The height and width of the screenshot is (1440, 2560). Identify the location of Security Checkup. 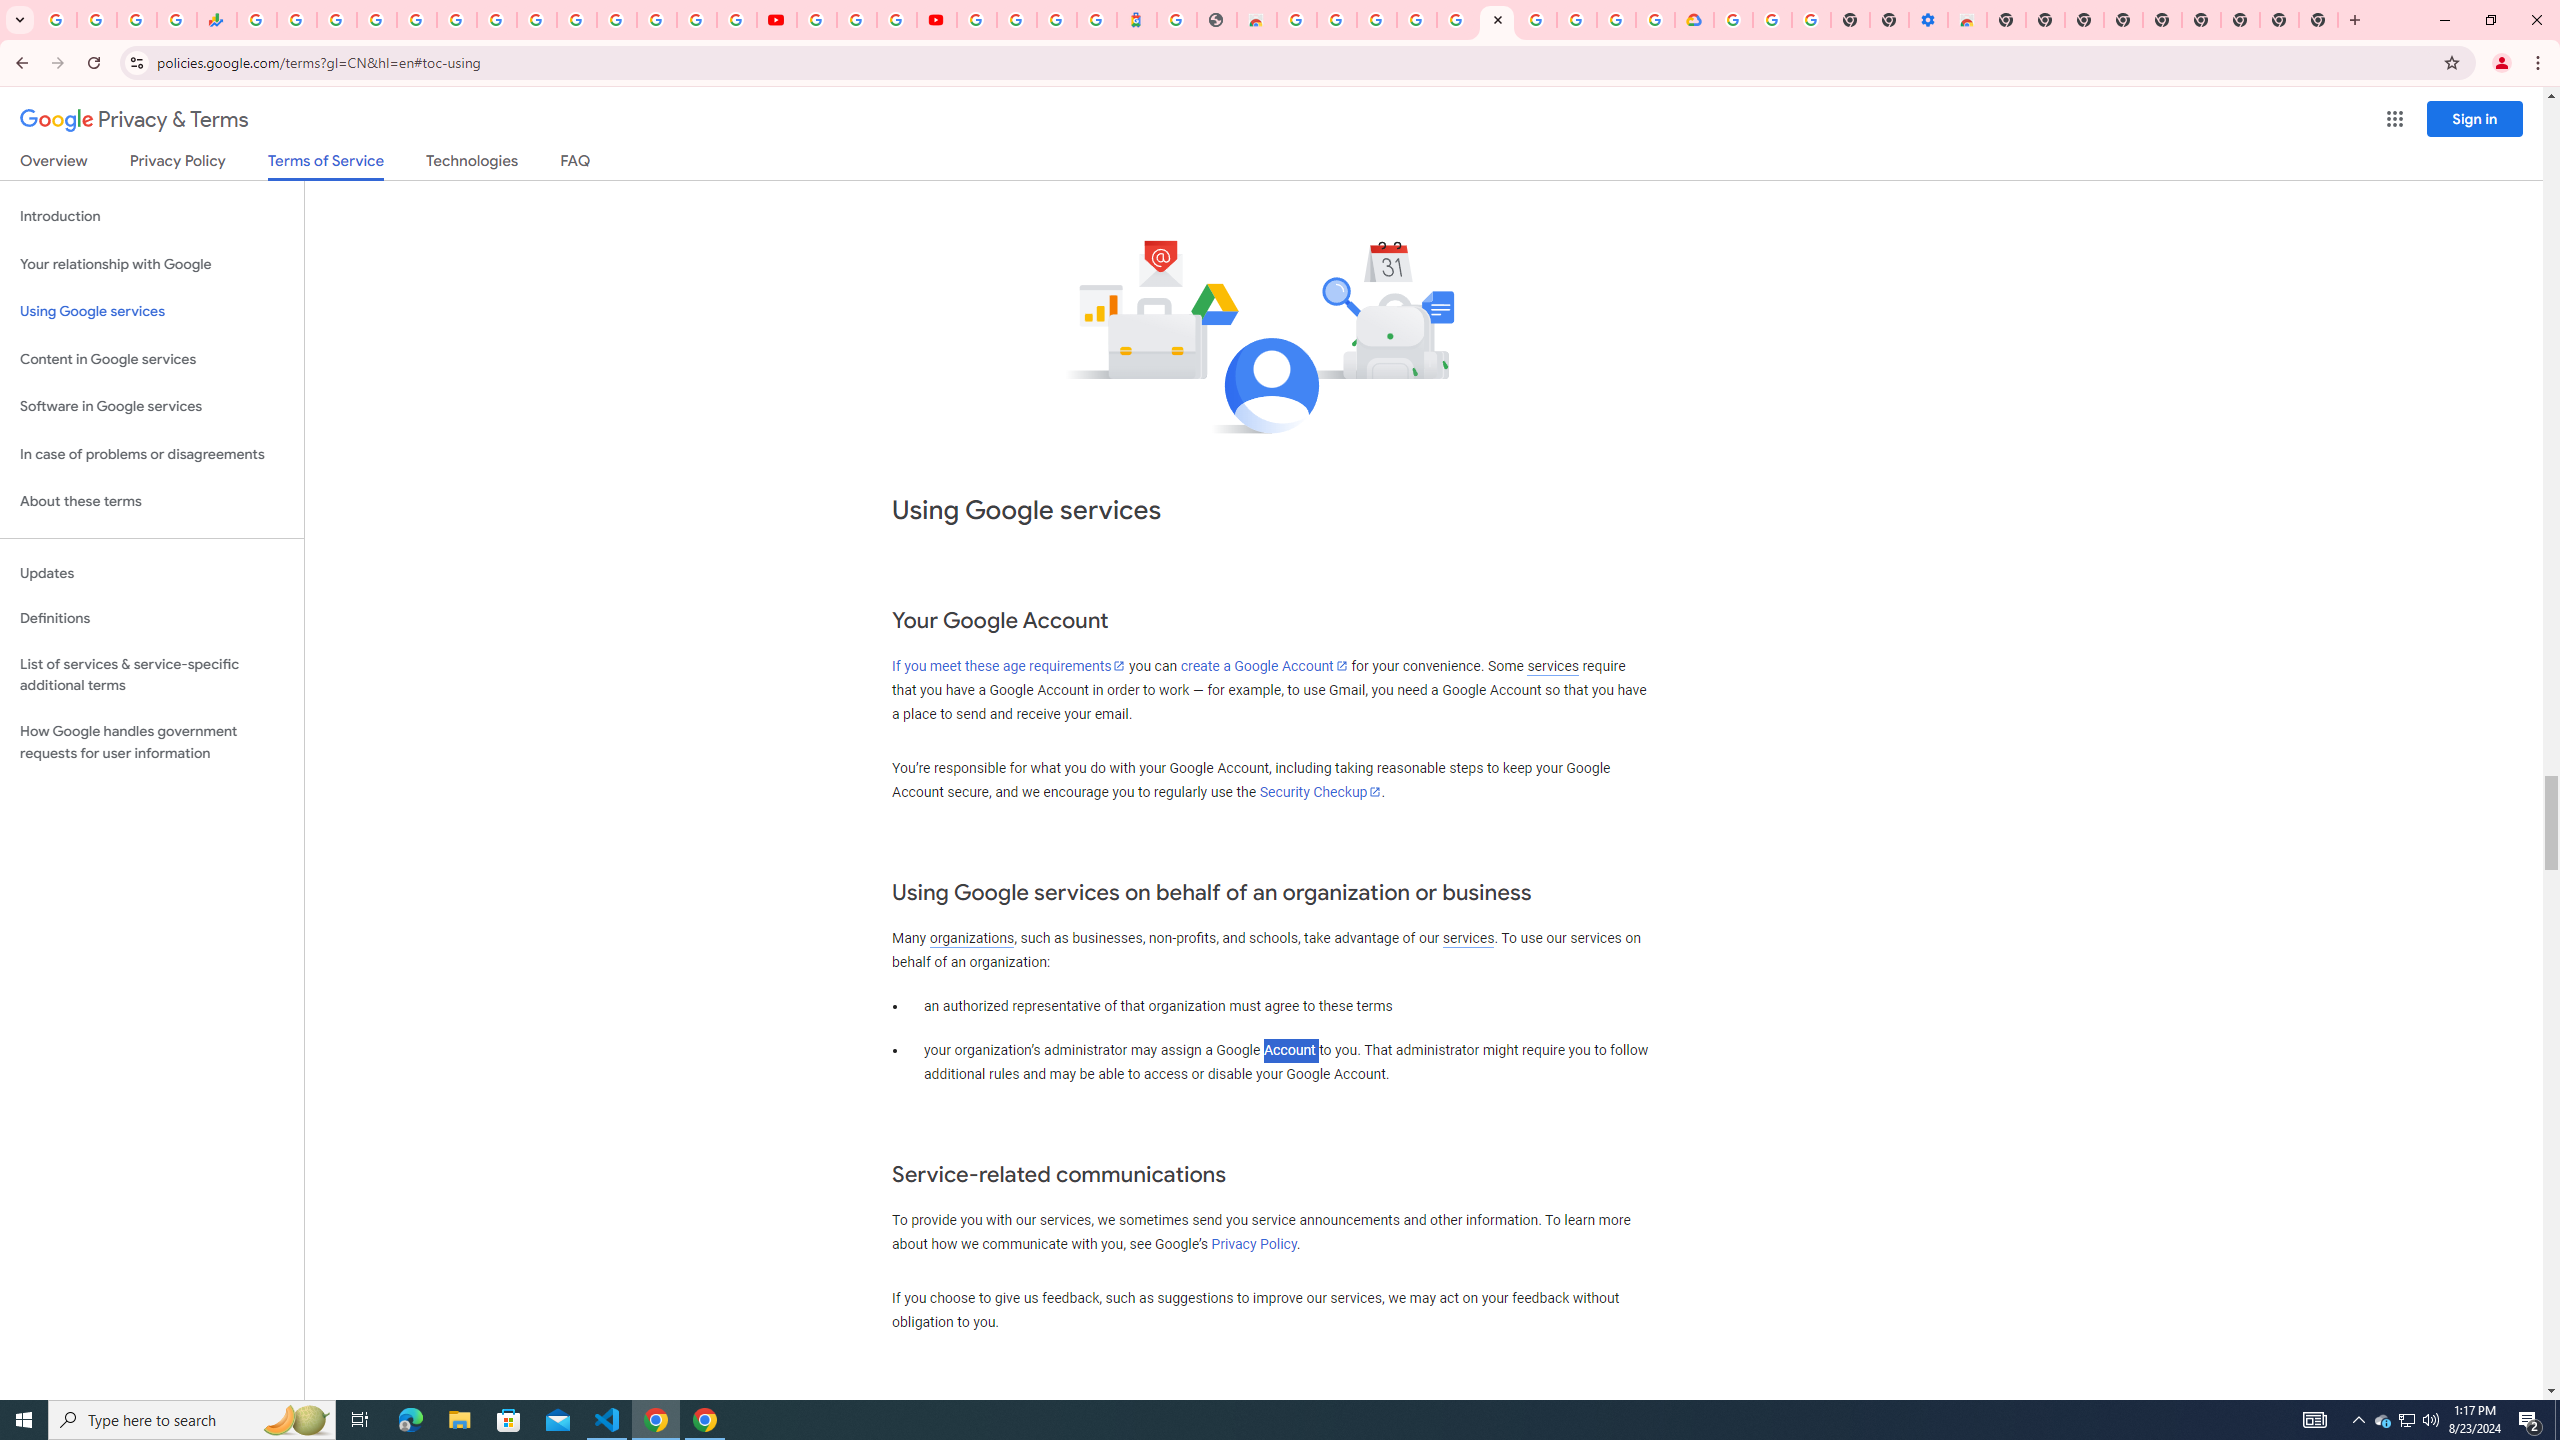
(1320, 792).